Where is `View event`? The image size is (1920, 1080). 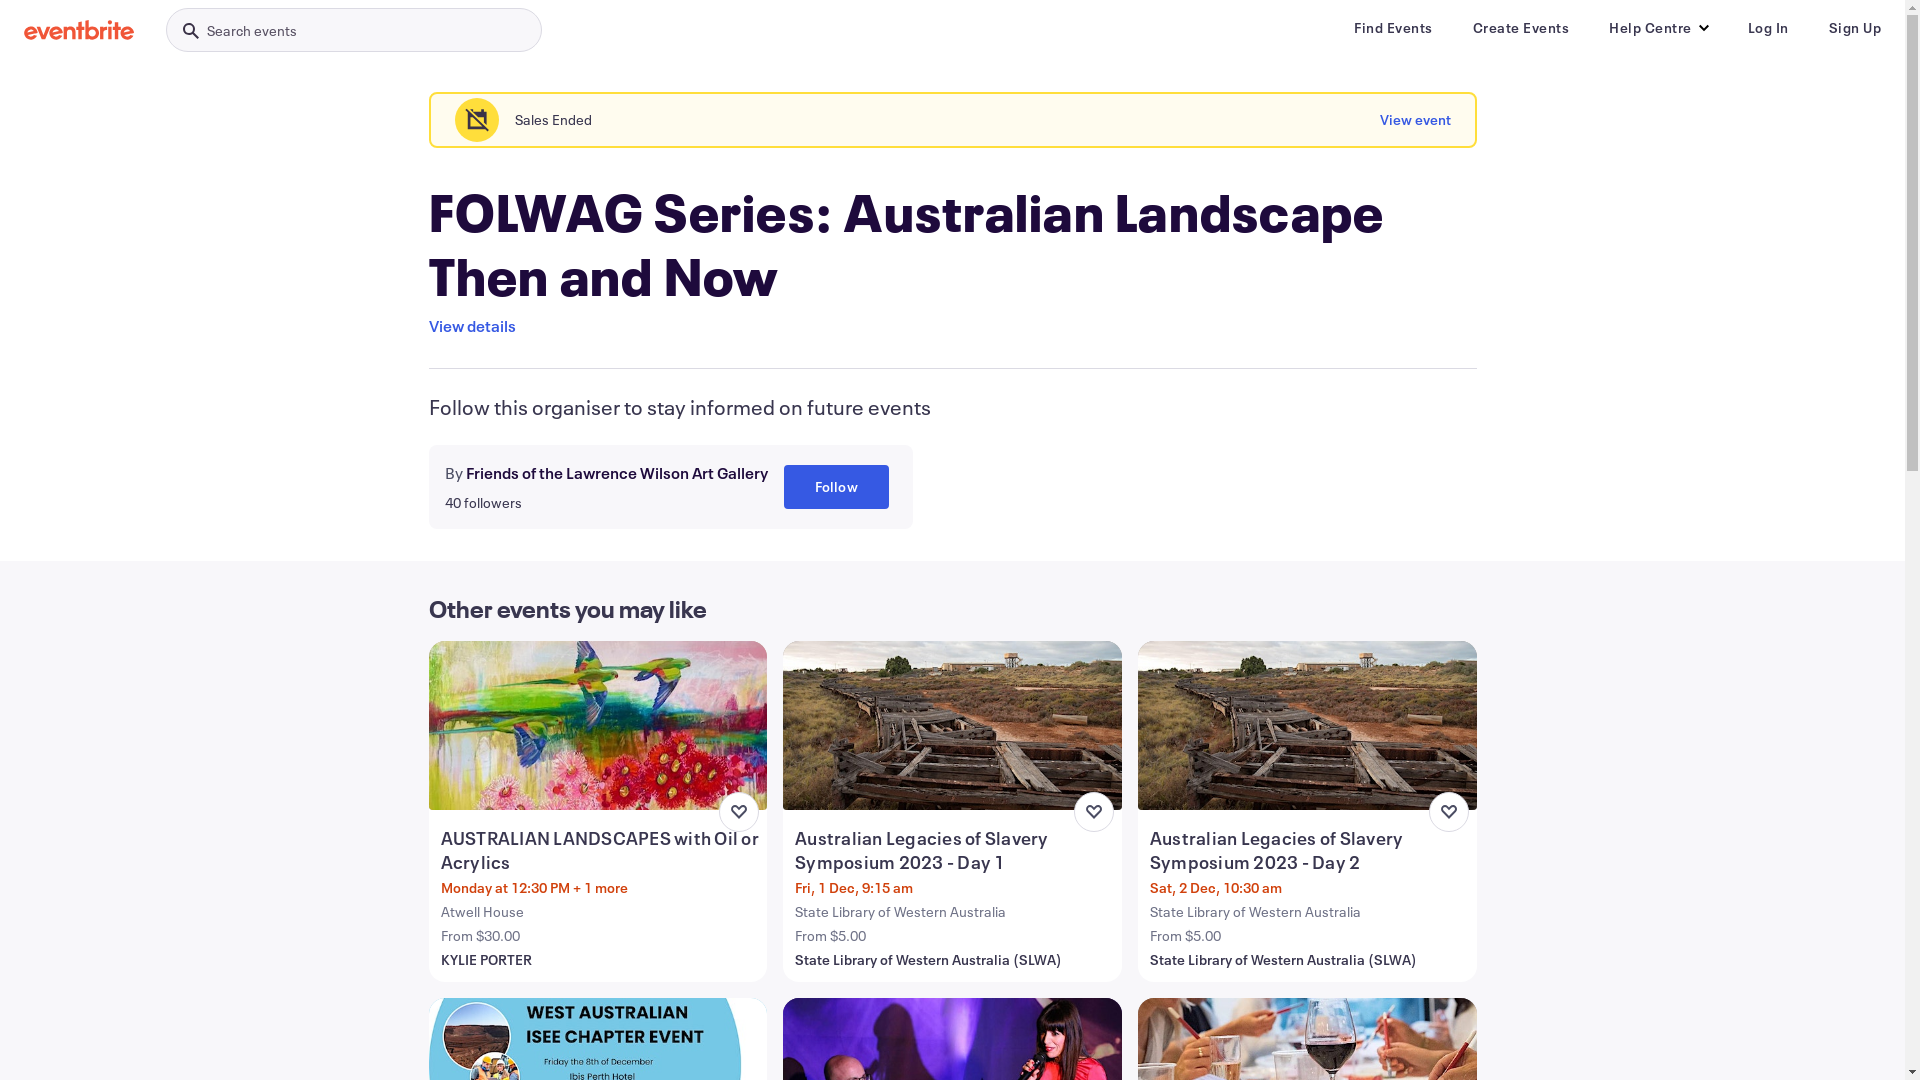
View event is located at coordinates (1416, 120).